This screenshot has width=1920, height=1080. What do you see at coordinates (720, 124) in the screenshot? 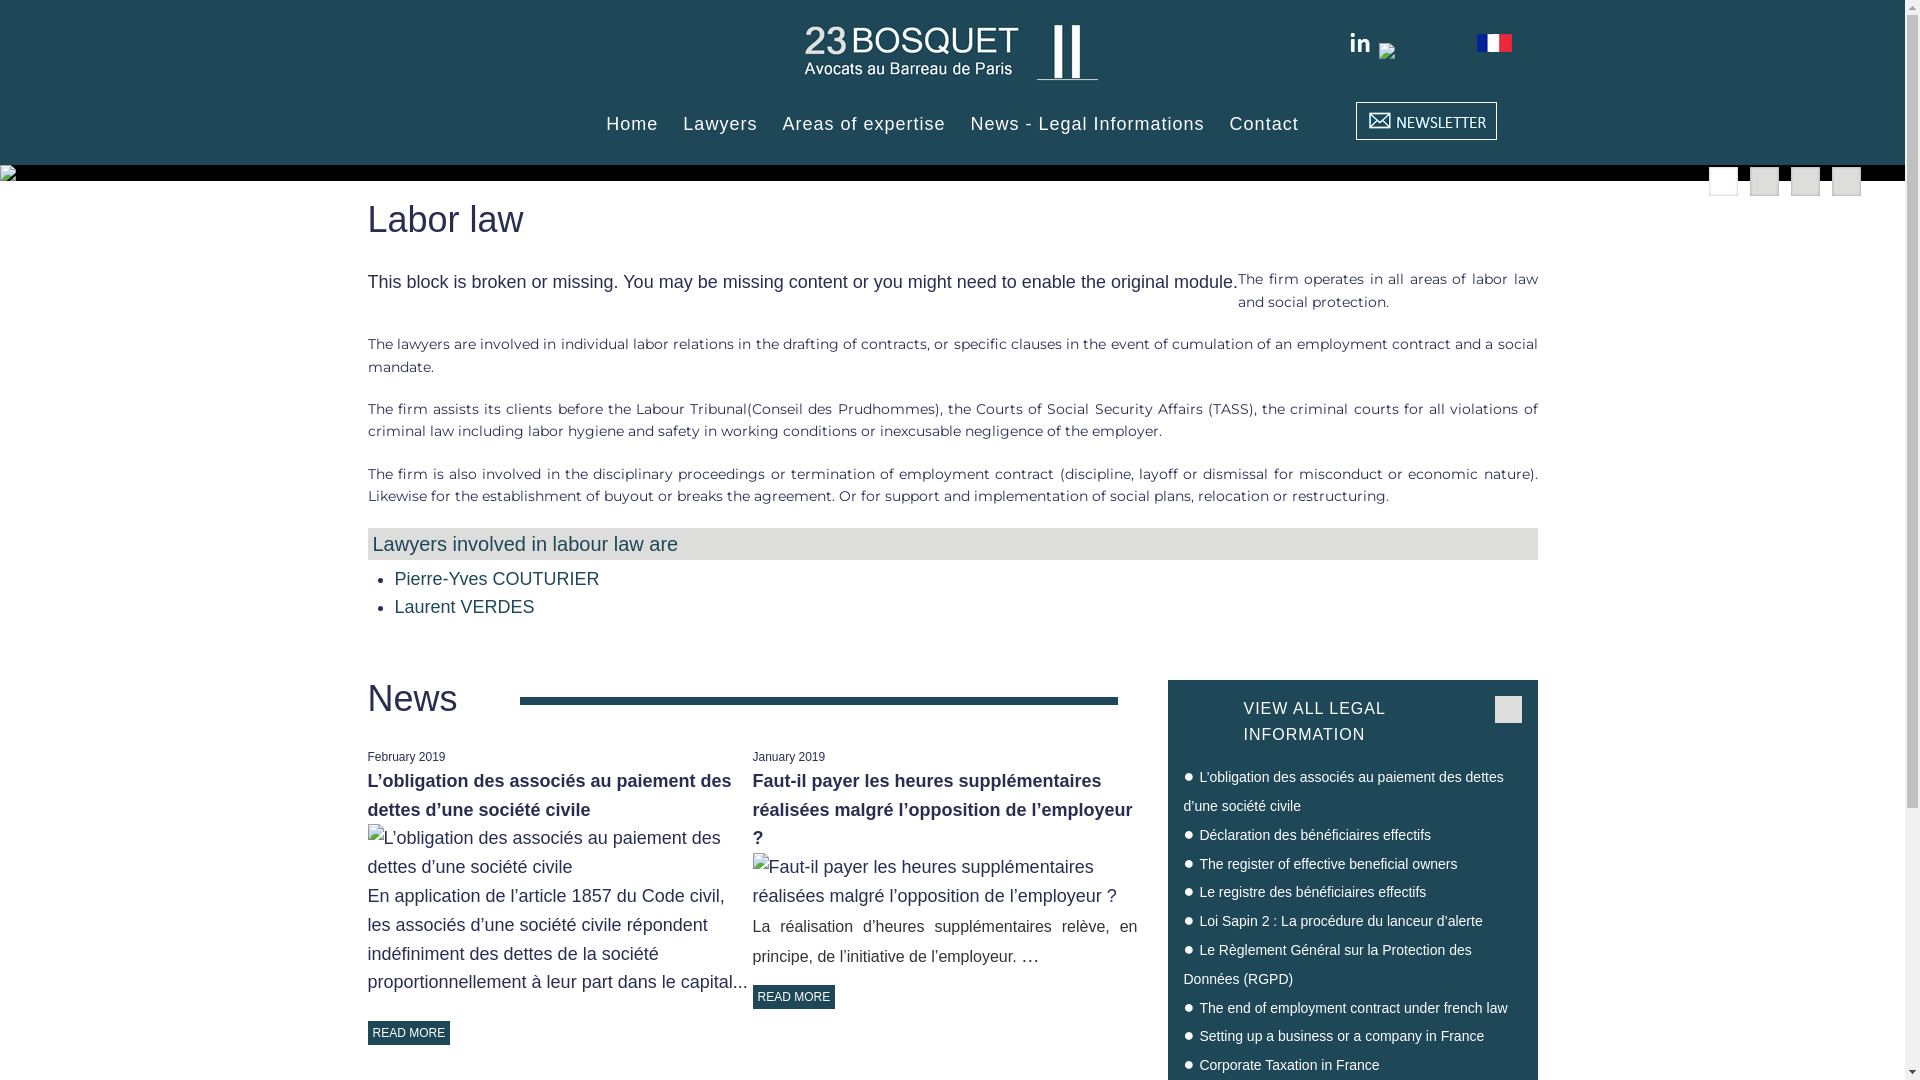
I see `Lawyers` at bounding box center [720, 124].